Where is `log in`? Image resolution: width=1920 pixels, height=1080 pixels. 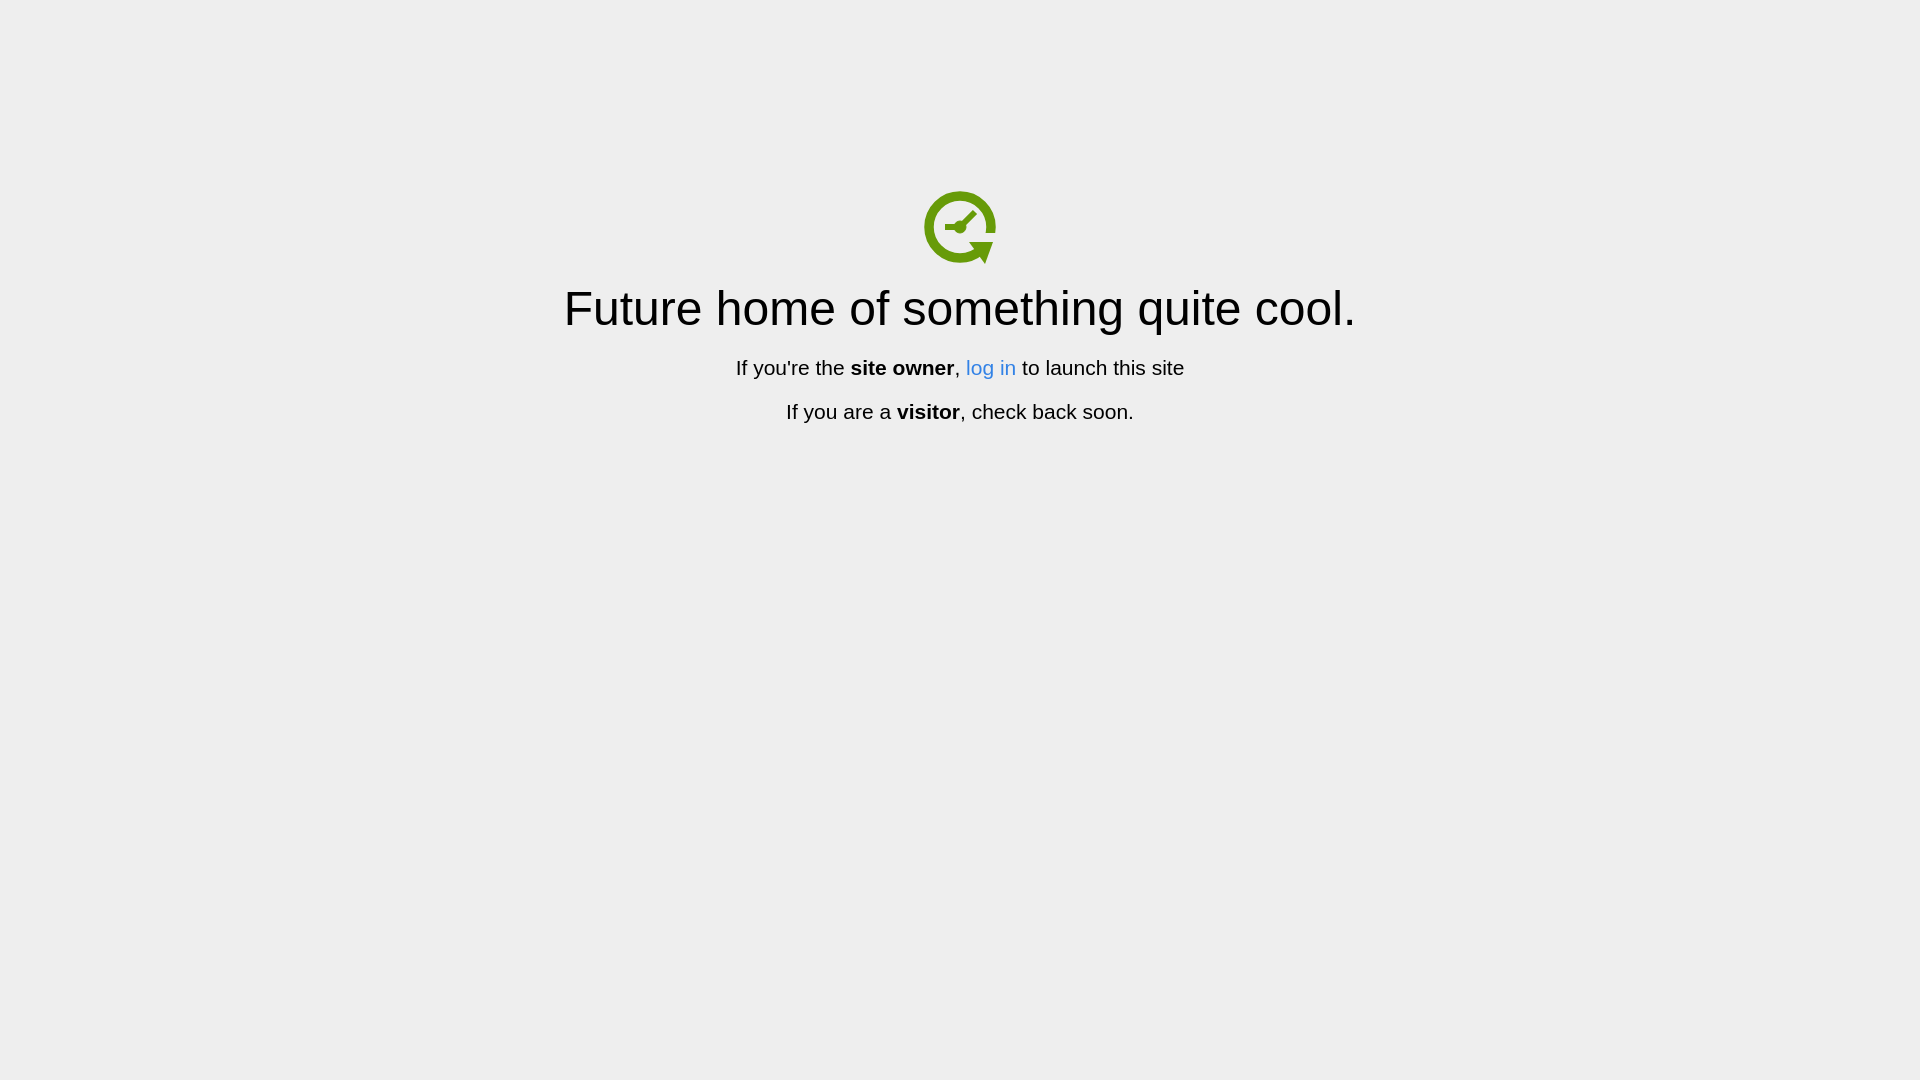 log in is located at coordinates (991, 368).